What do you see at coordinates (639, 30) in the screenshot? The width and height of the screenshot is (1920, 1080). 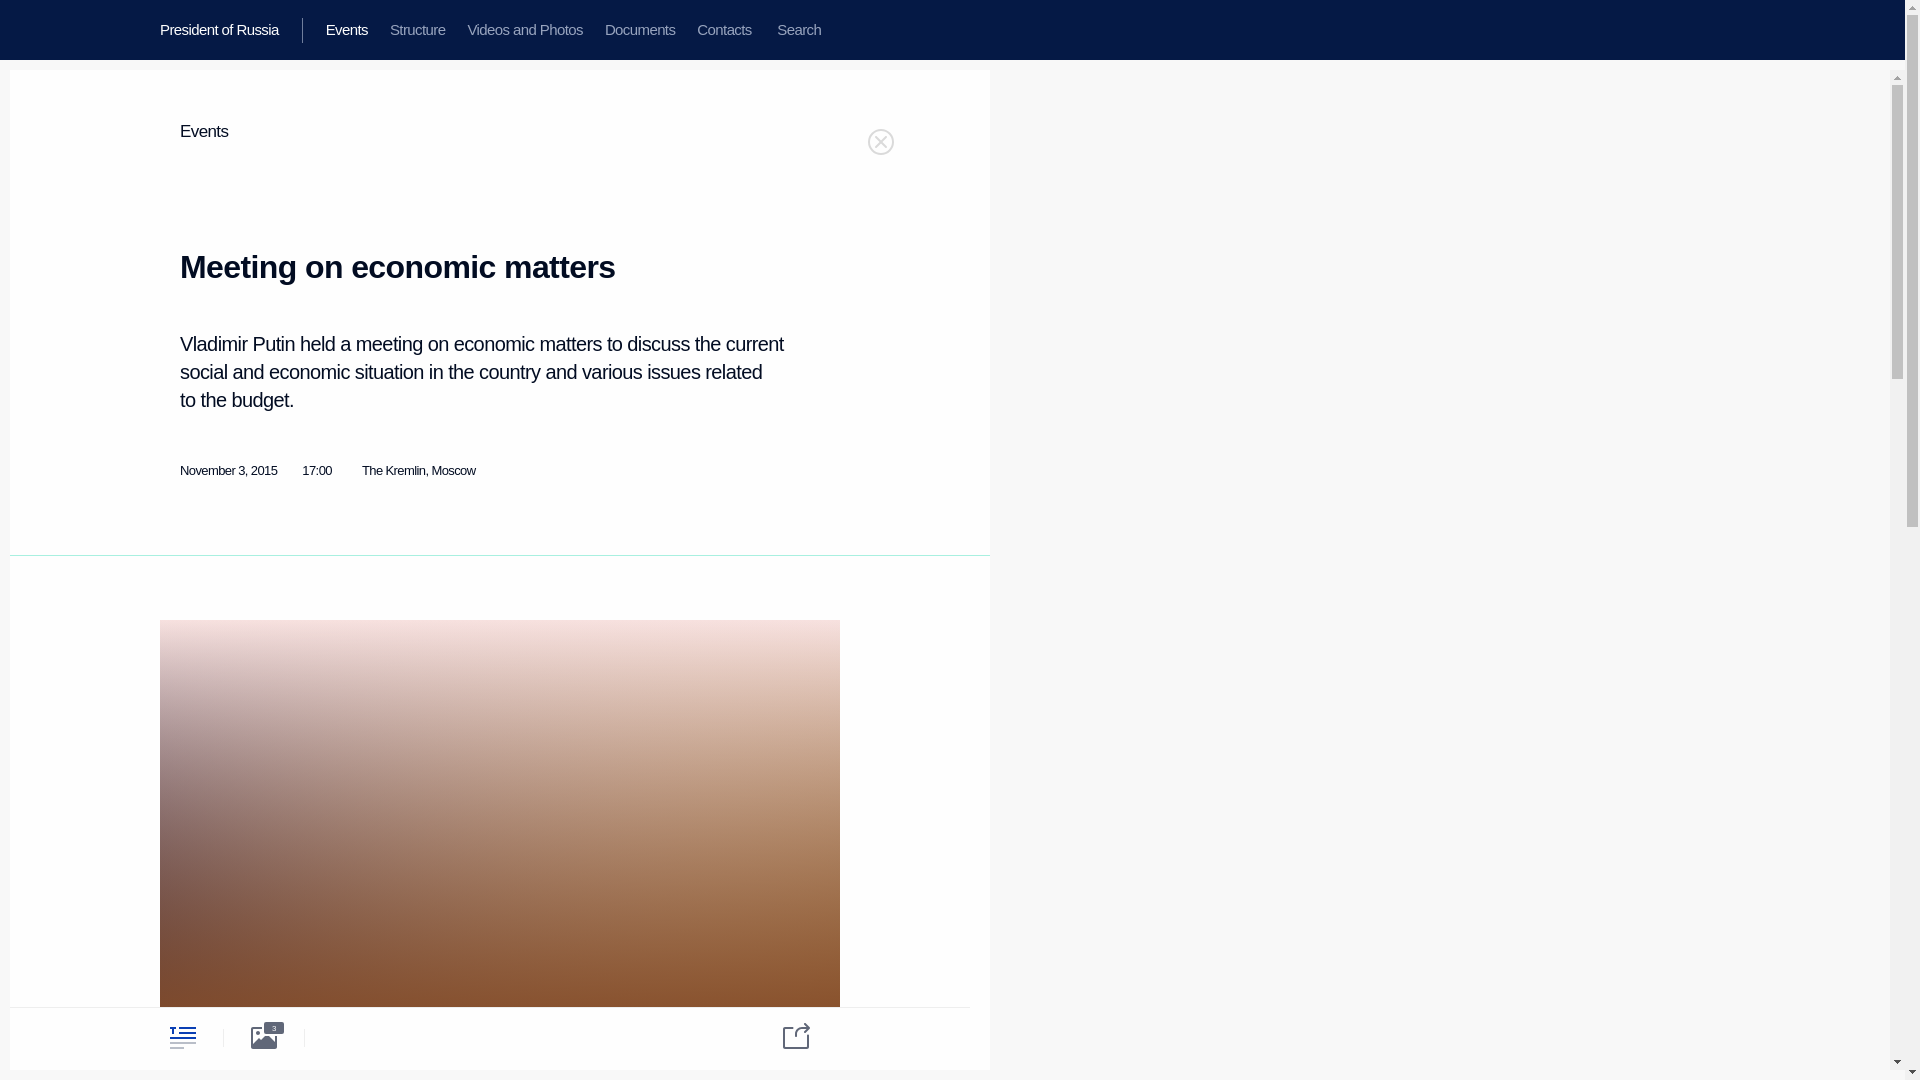 I see `Documents` at bounding box center [639, 30].